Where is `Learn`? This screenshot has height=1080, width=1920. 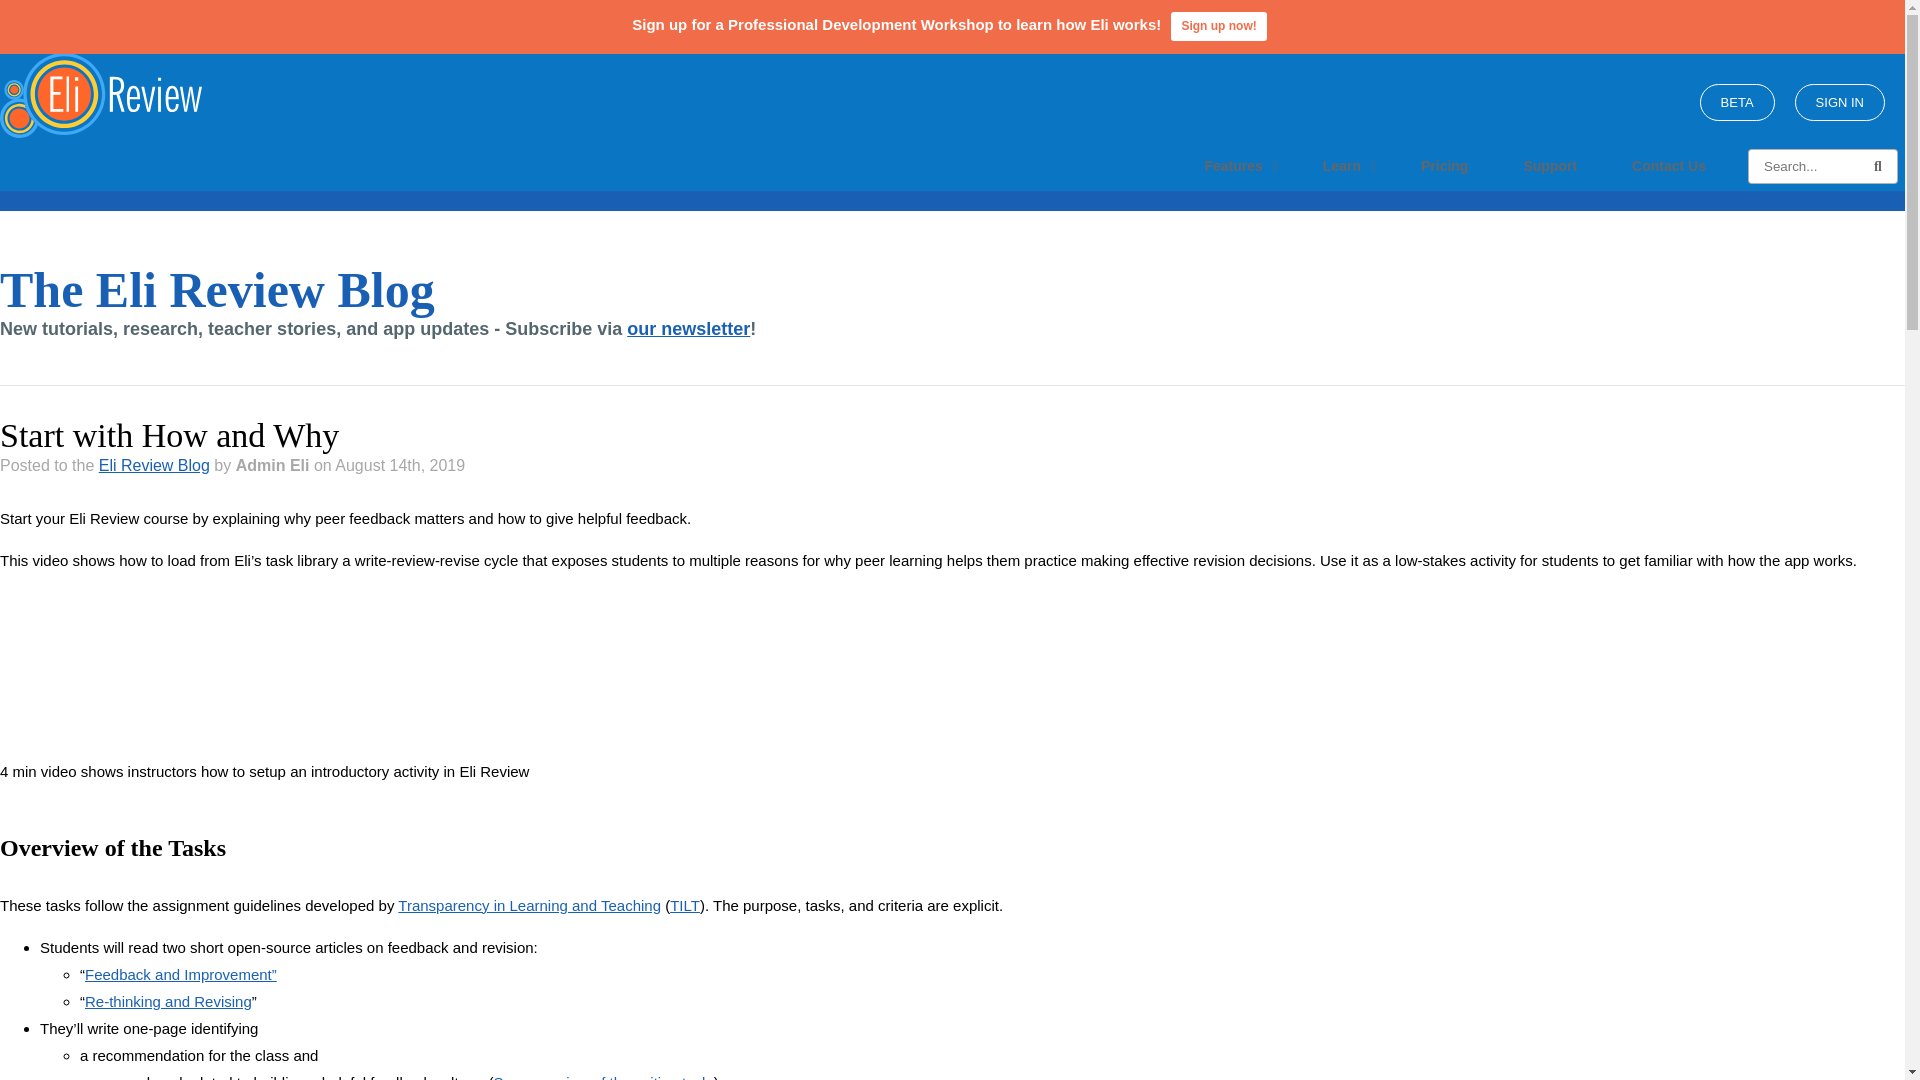
Learn is located at coordinates (1344, 166).